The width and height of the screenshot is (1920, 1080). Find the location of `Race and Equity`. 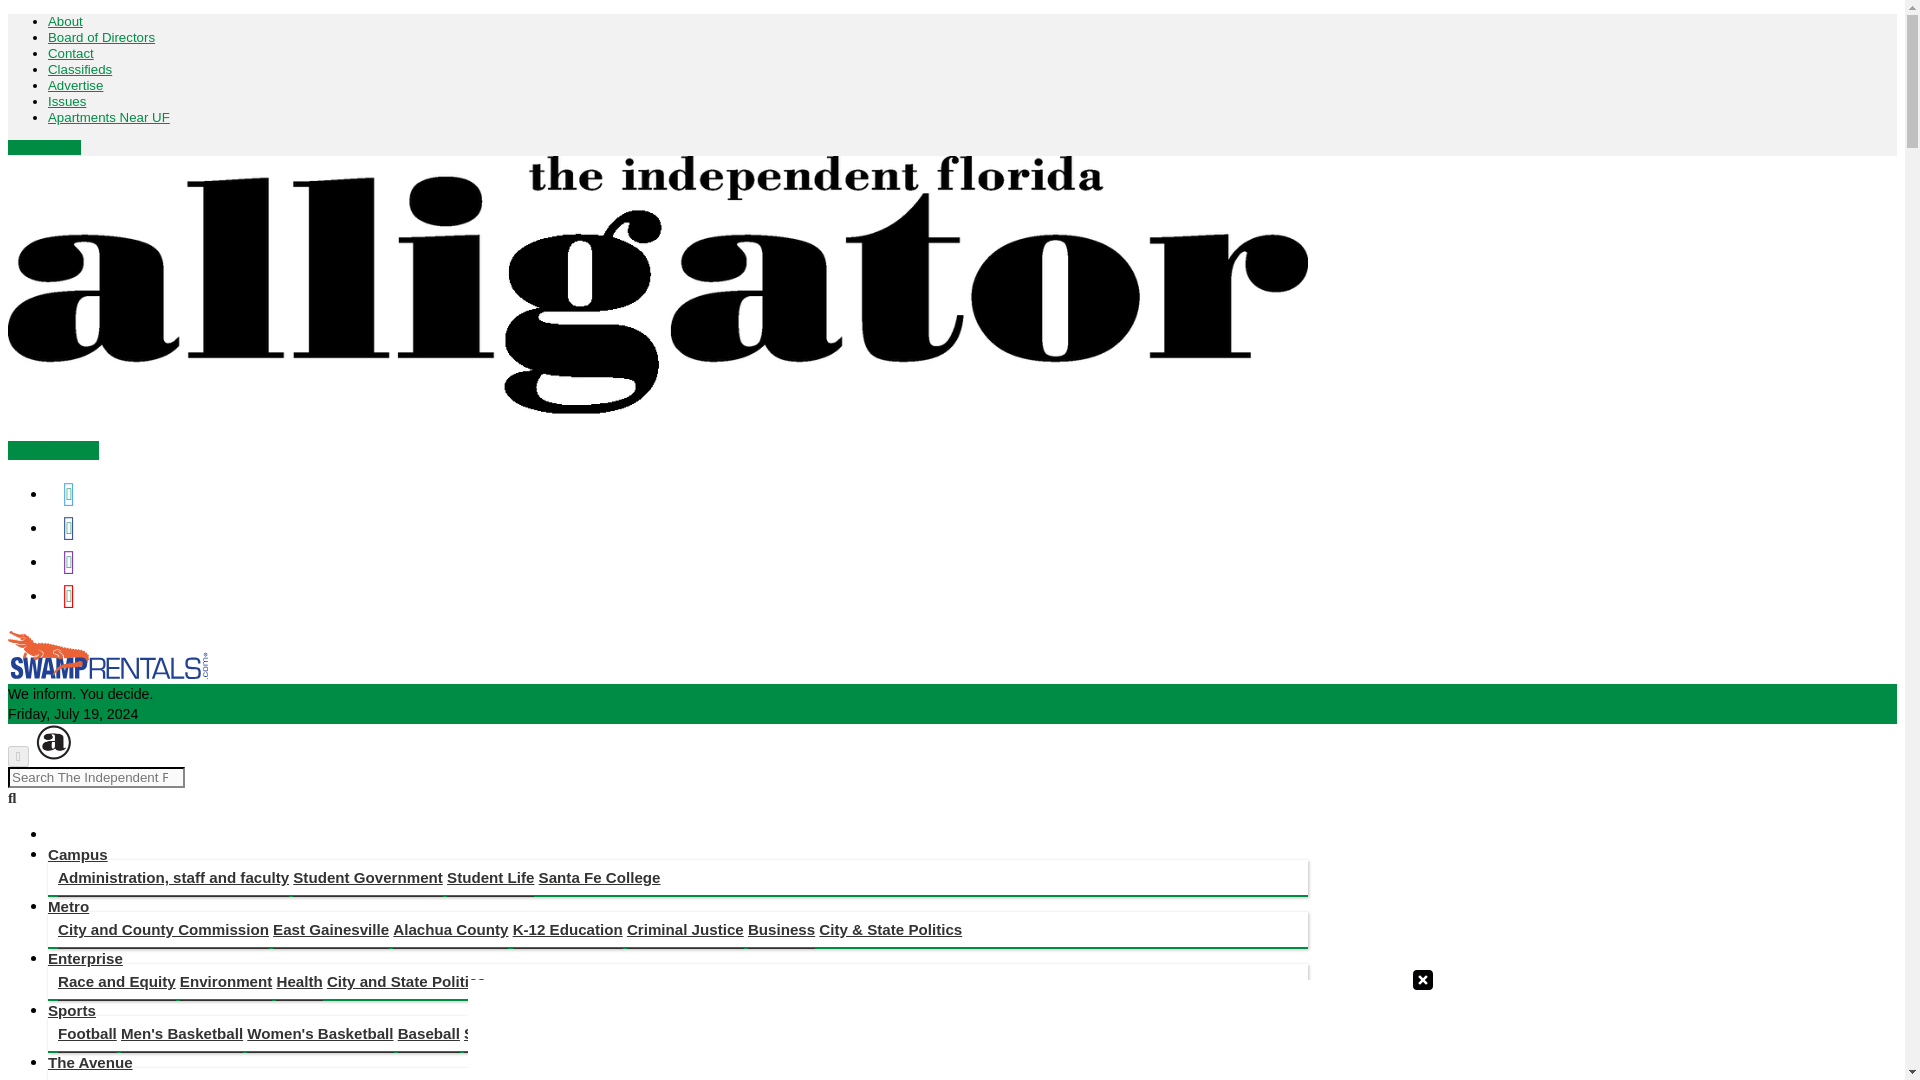

Race and Equity is located at coordinates (116, 982).